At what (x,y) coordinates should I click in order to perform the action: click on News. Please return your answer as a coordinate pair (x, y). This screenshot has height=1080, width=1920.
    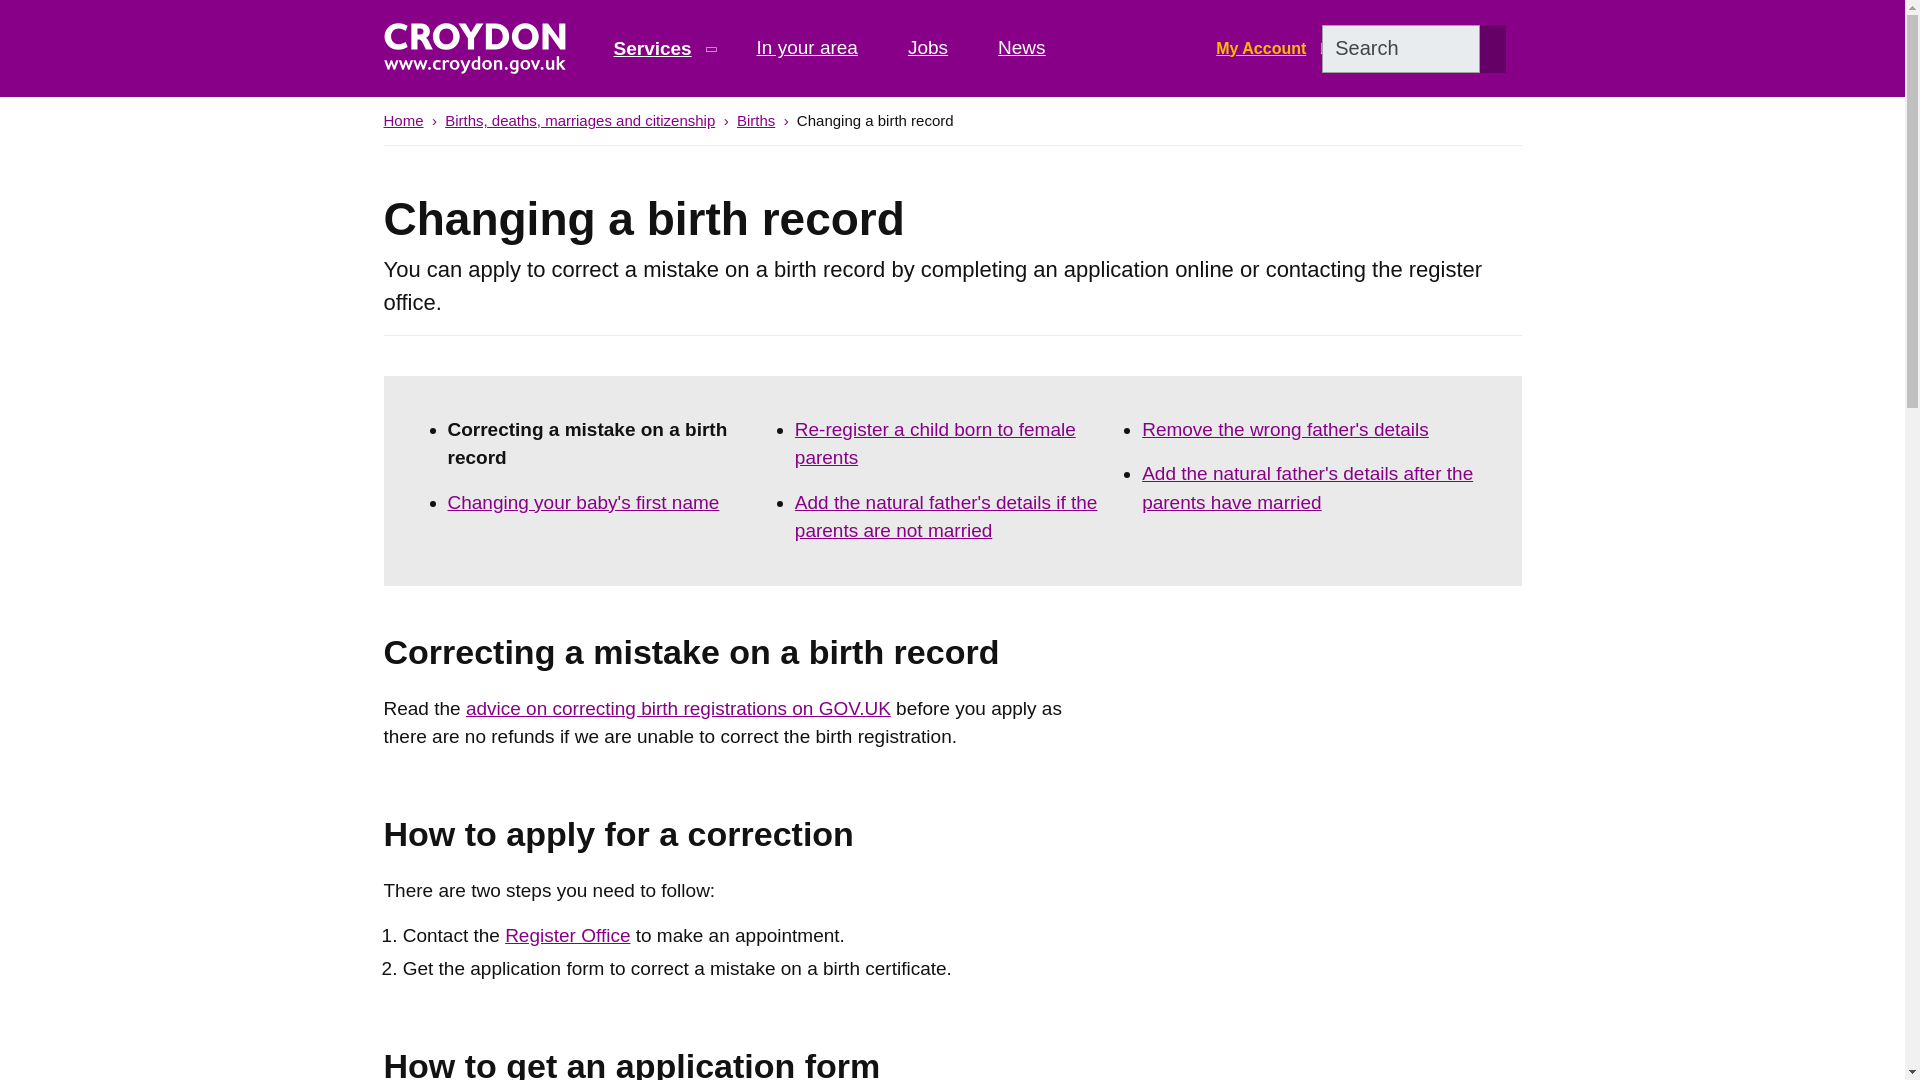
    Looking at the image, I should click on (1022, 48).